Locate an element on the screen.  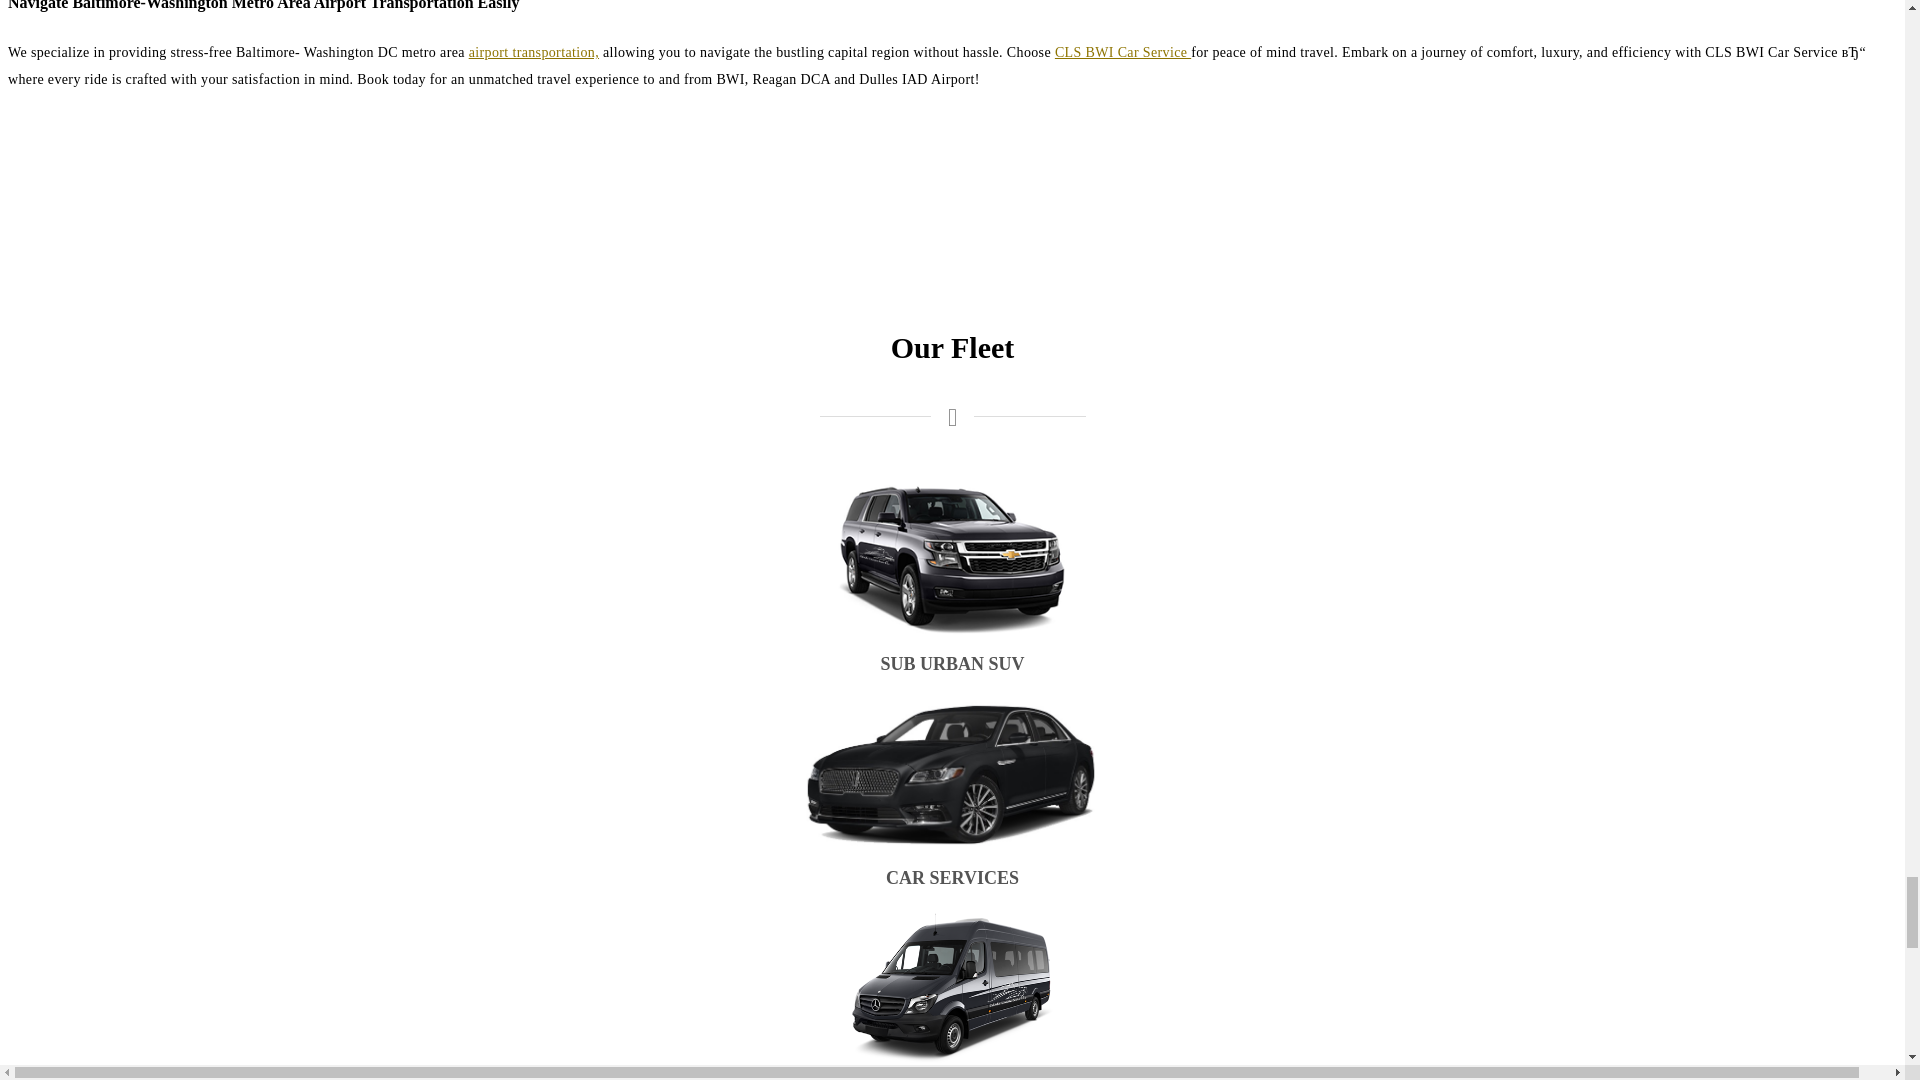
airport transportation, is located at coordinates (534, 52).